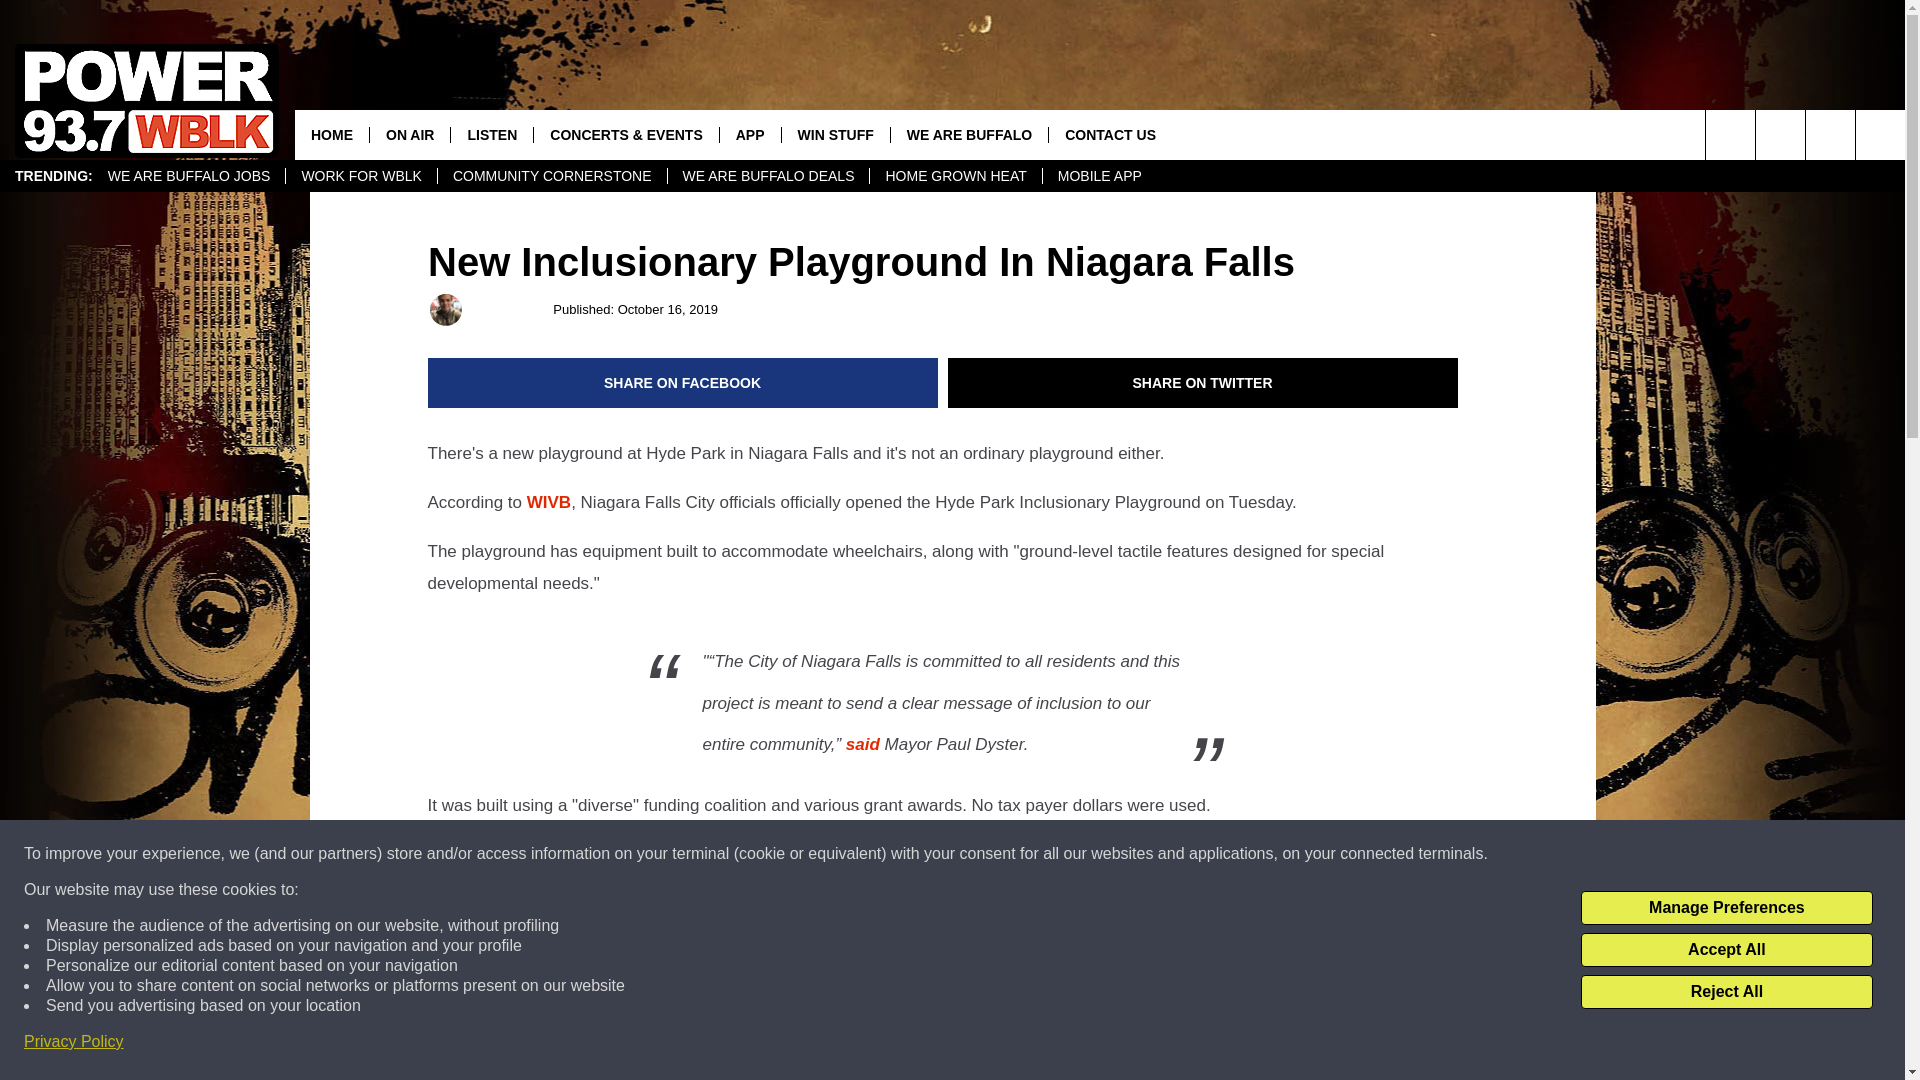 The image size is (1920, 1080). I want to click on HOME GROWN HEAT, so click(954, 176).